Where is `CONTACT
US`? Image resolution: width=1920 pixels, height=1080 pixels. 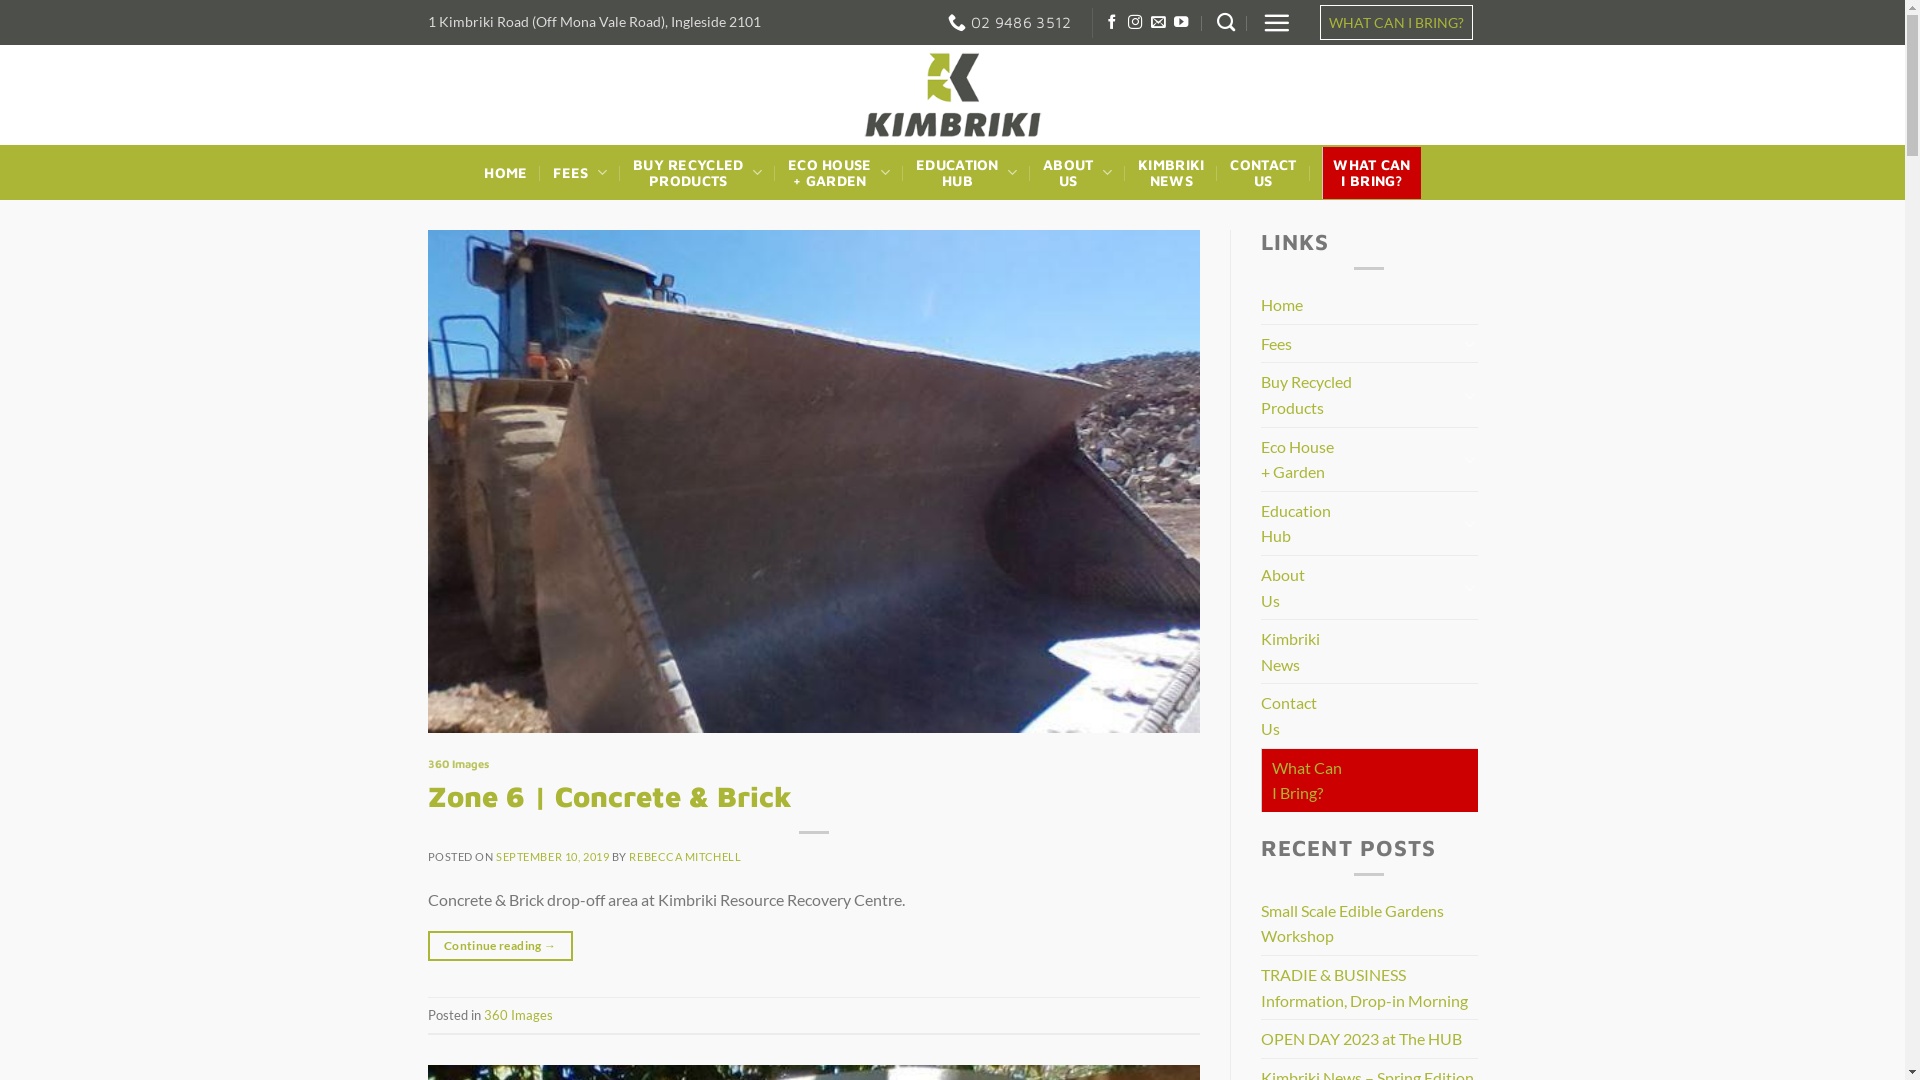 CONTACT
US is located at coordinates (1263, 173).